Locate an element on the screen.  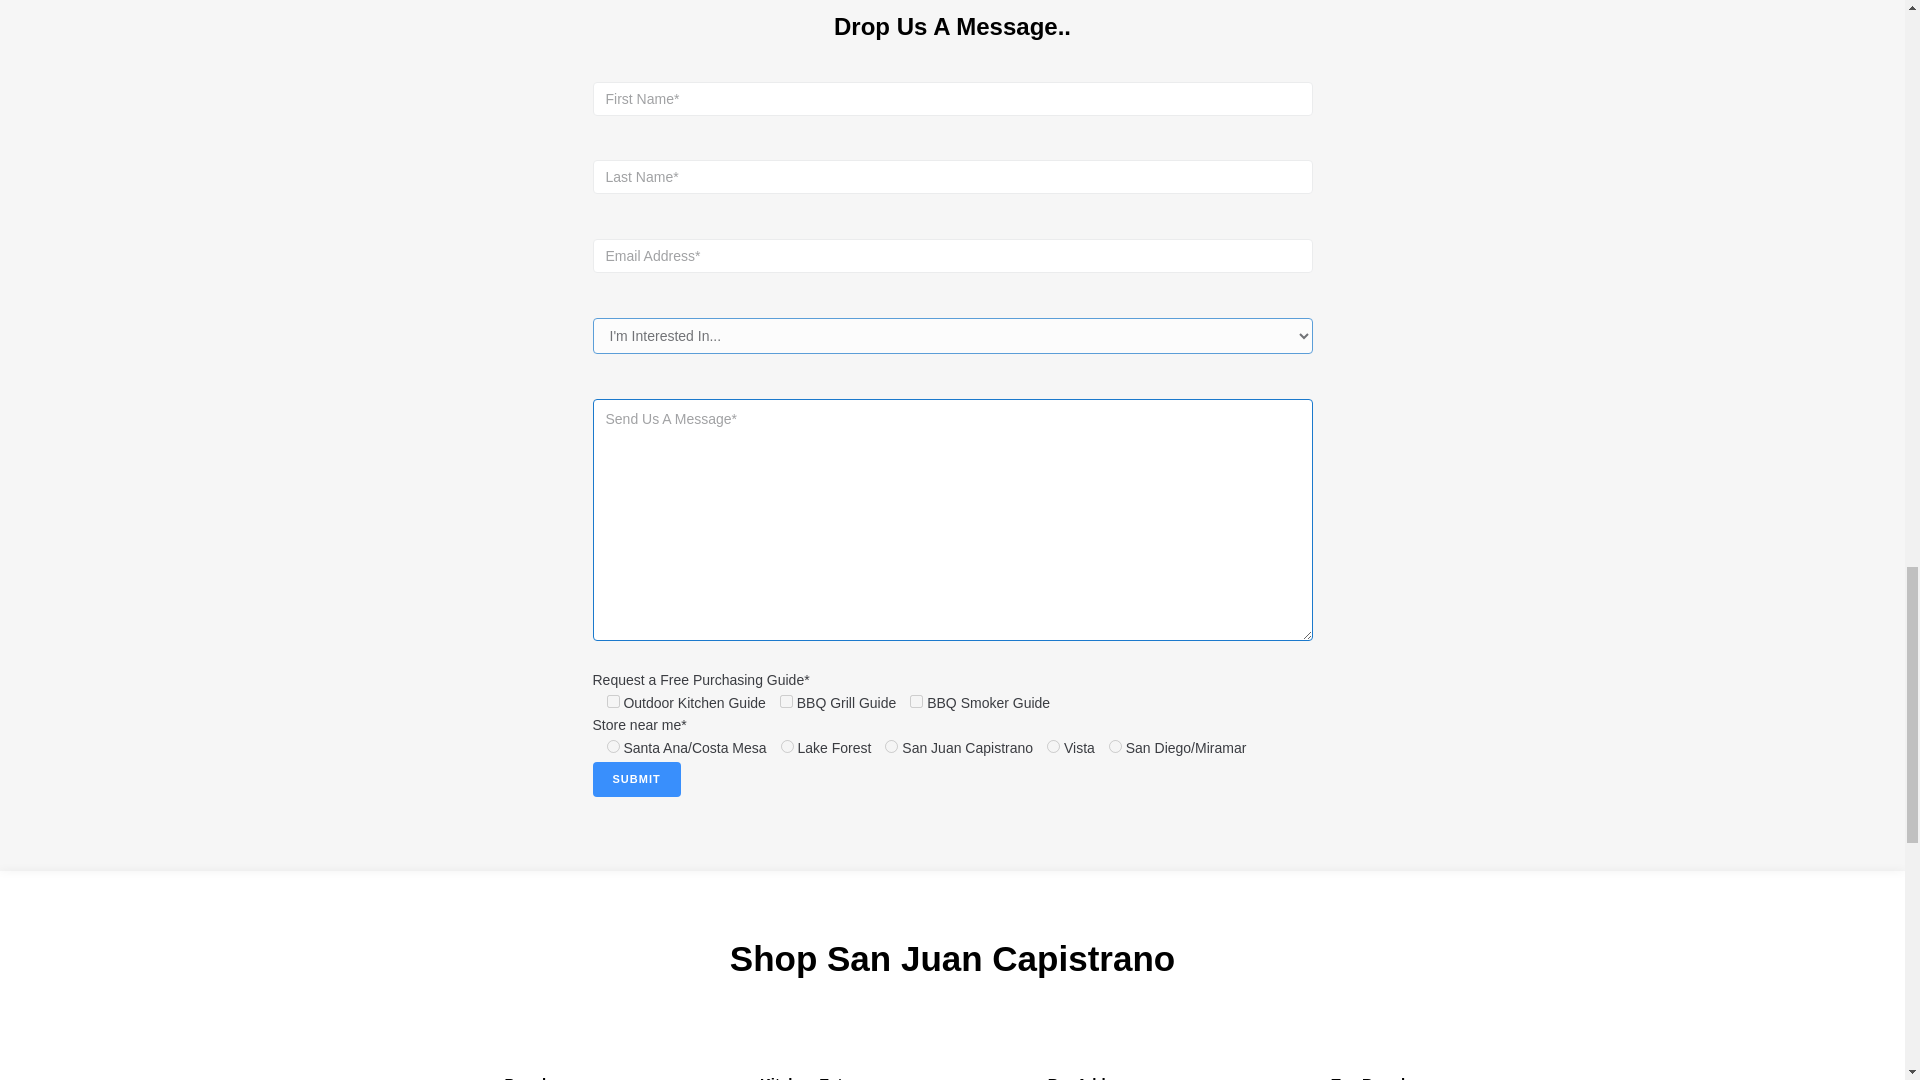
Vista is located at coordinates (1052, 746).